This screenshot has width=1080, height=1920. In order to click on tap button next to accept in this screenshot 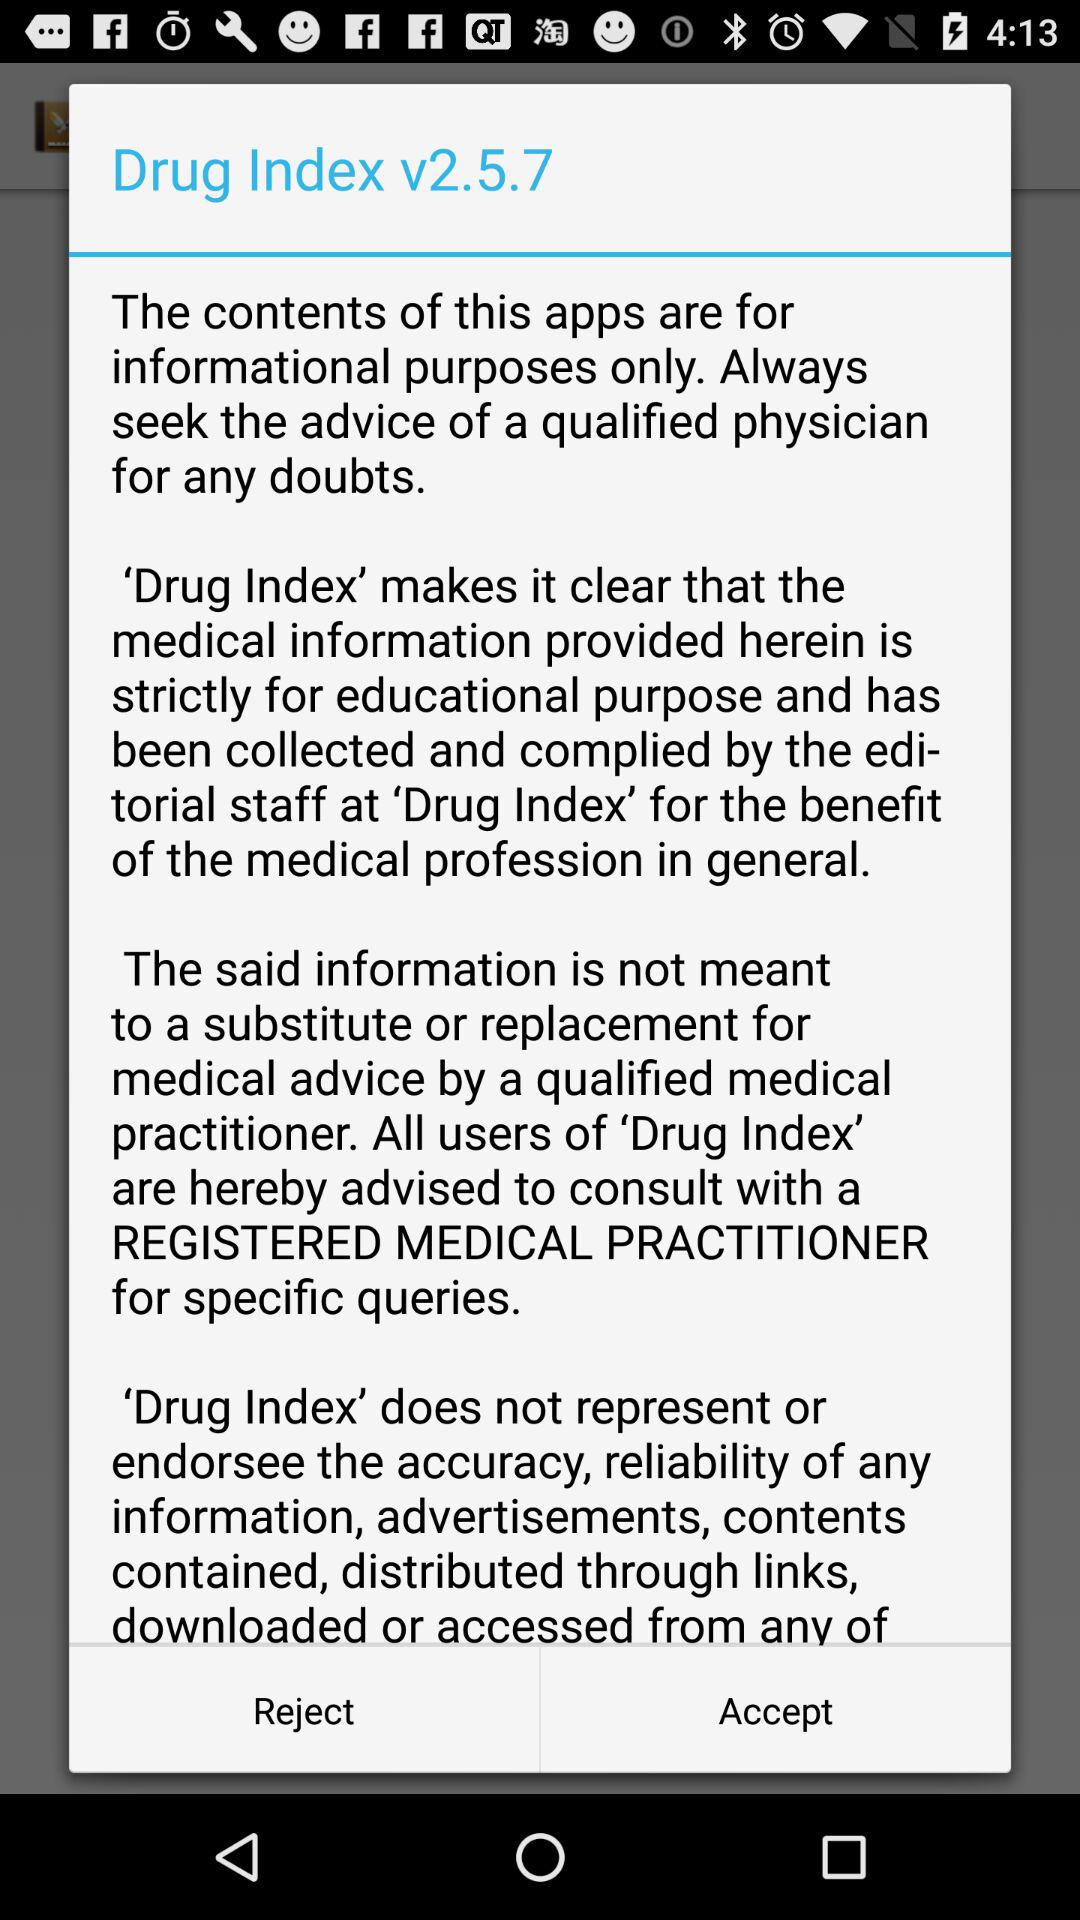, I will do `click(304, 1710)`.